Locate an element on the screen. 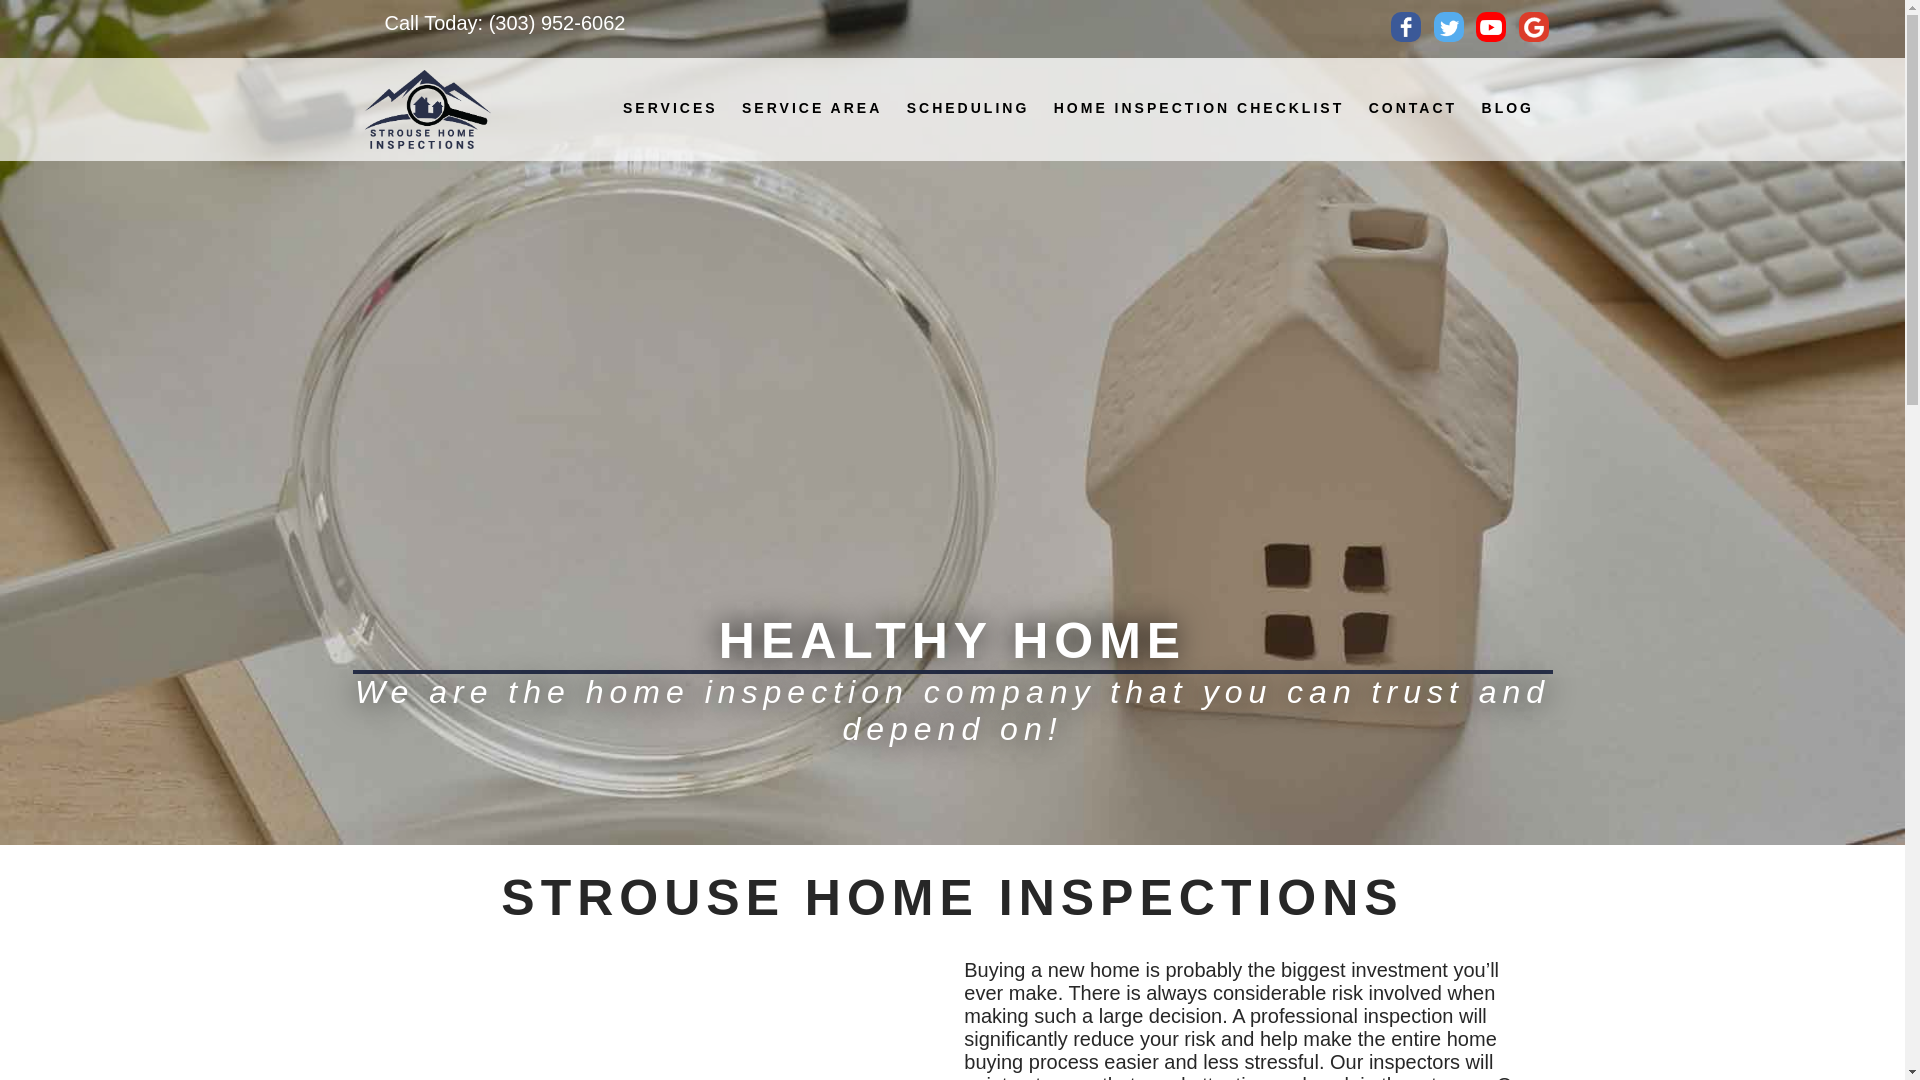  Strouse Home Inspections is located at coordinates (426, 109).